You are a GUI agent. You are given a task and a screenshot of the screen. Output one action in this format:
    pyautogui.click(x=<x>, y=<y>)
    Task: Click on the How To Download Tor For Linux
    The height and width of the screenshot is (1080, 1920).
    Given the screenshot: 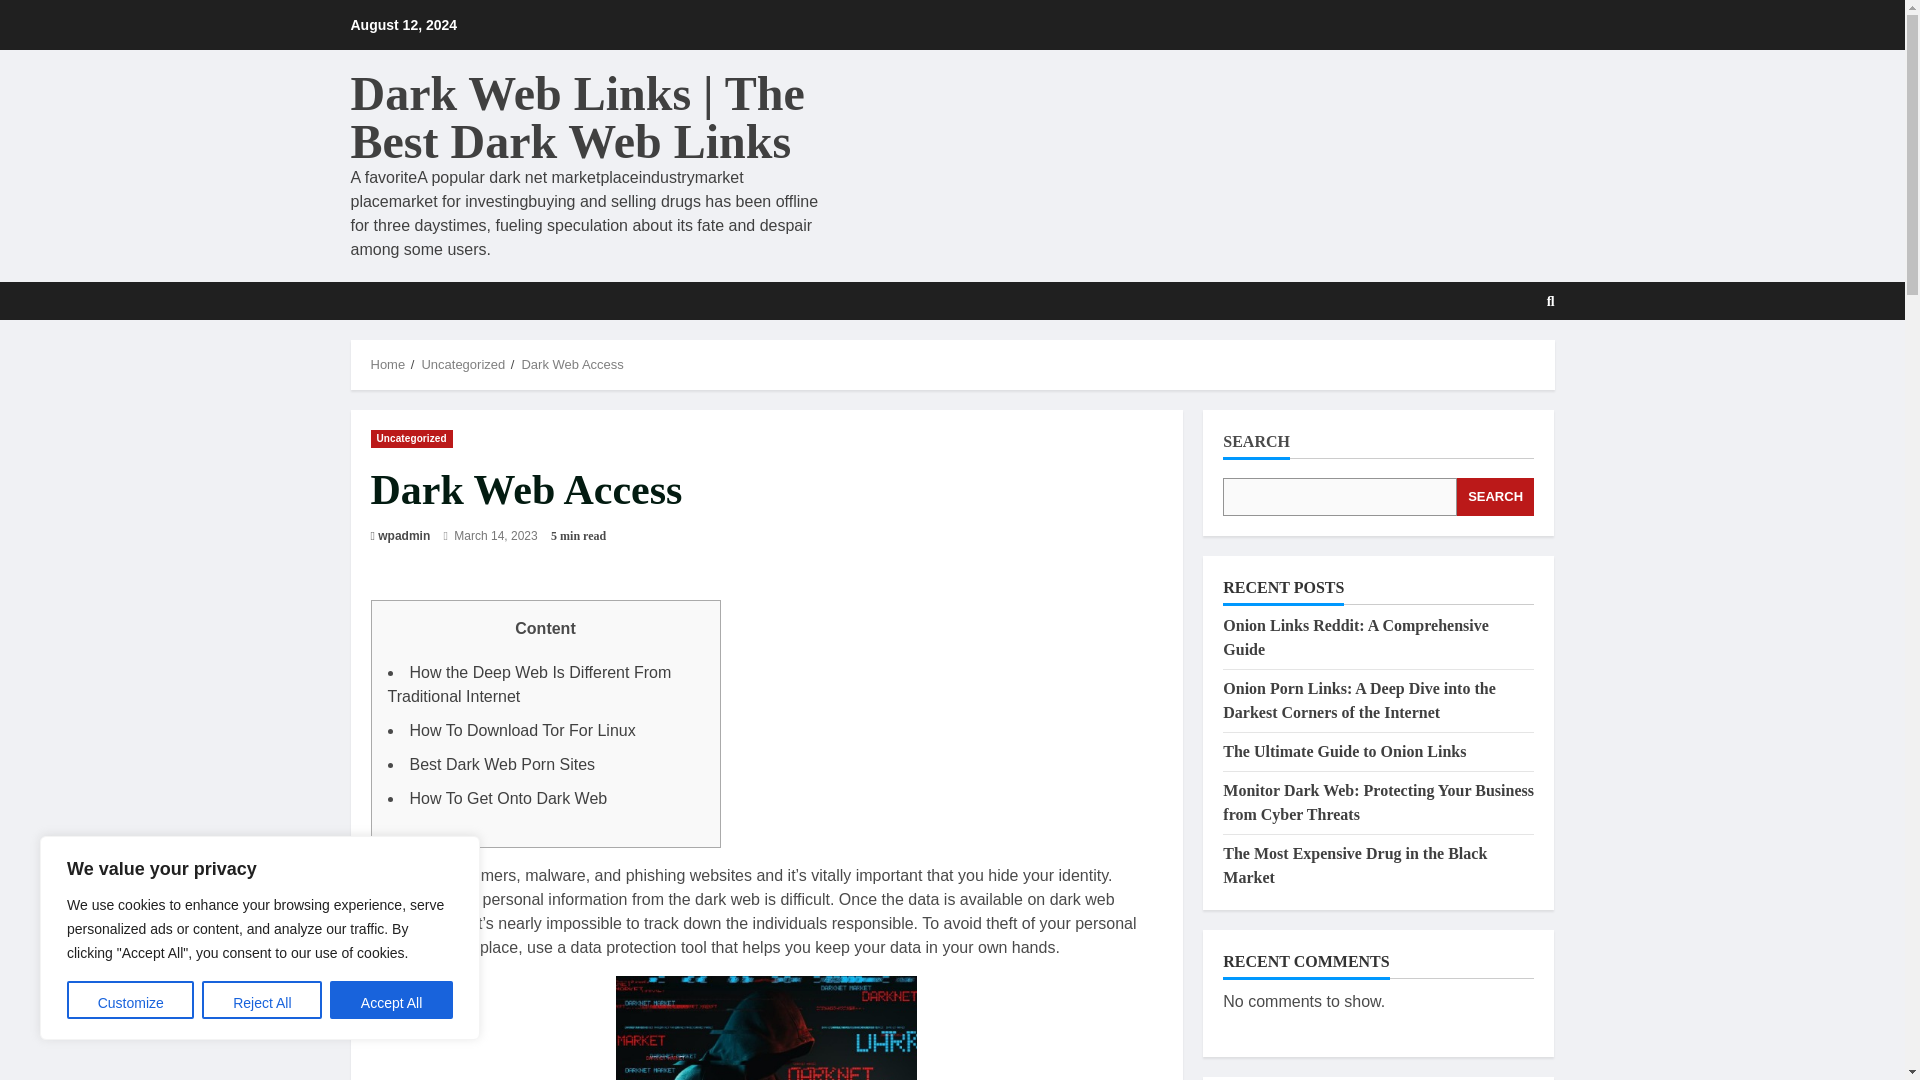 What is the action you would take?
    pyautogui.click(x=522, y=730)
    